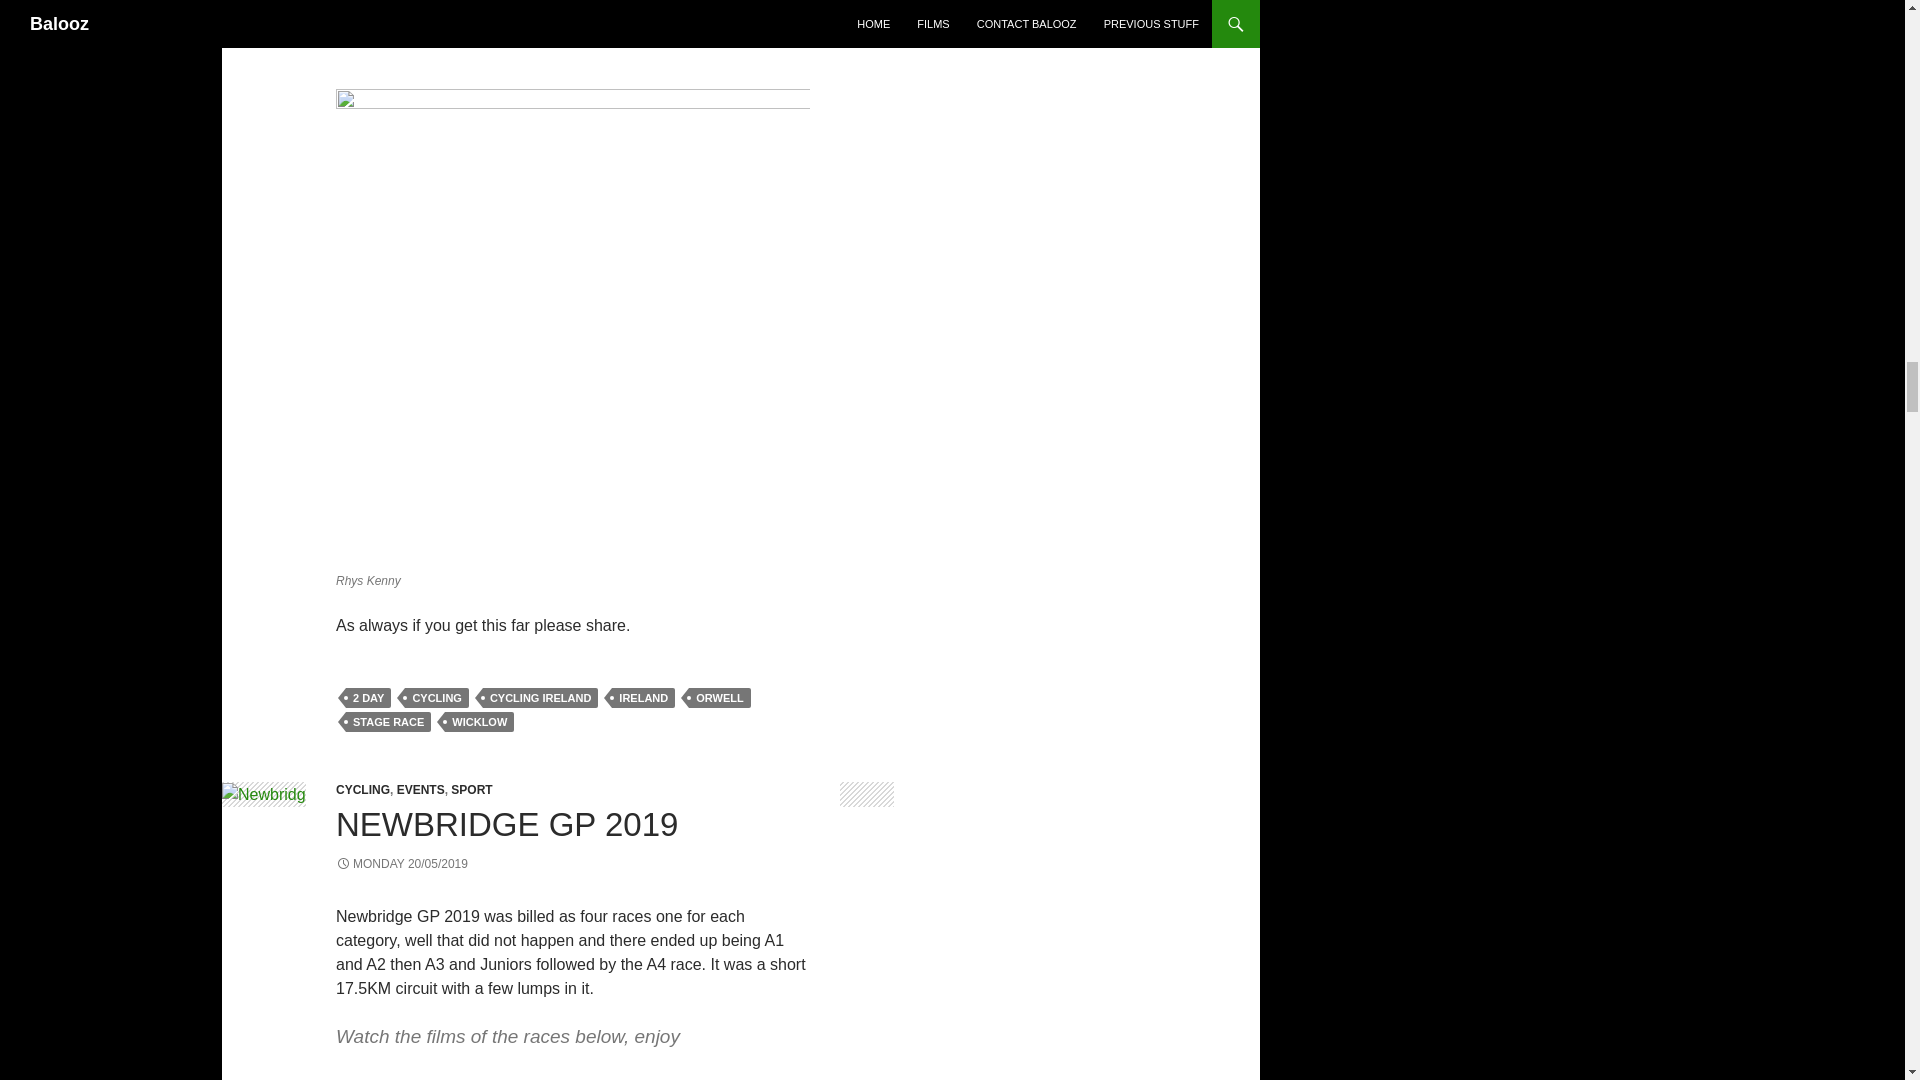  Describe the element at coordinates (506, 824) in the screenshot. I see `NEWBRIDGE GP 2019` at that location.